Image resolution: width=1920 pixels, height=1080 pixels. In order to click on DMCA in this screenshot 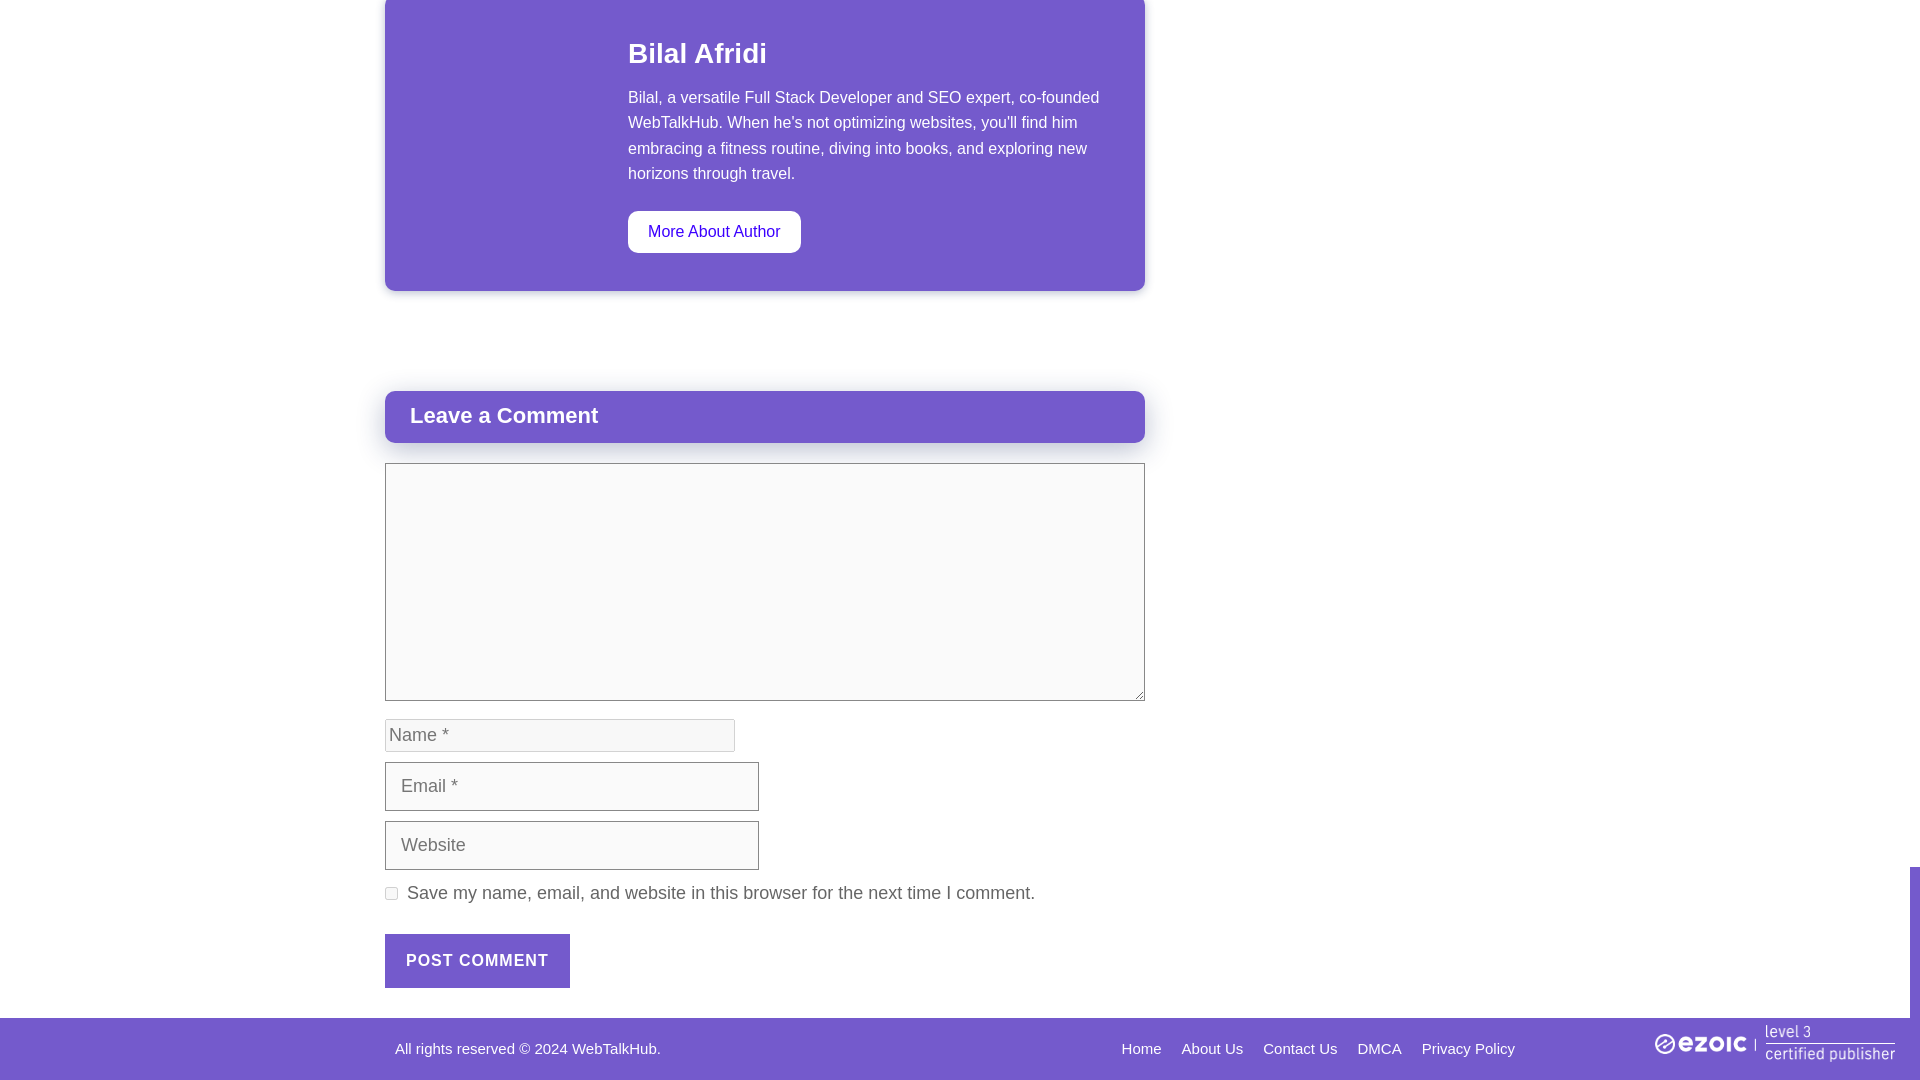, I will do `click(1379, 1048)`.